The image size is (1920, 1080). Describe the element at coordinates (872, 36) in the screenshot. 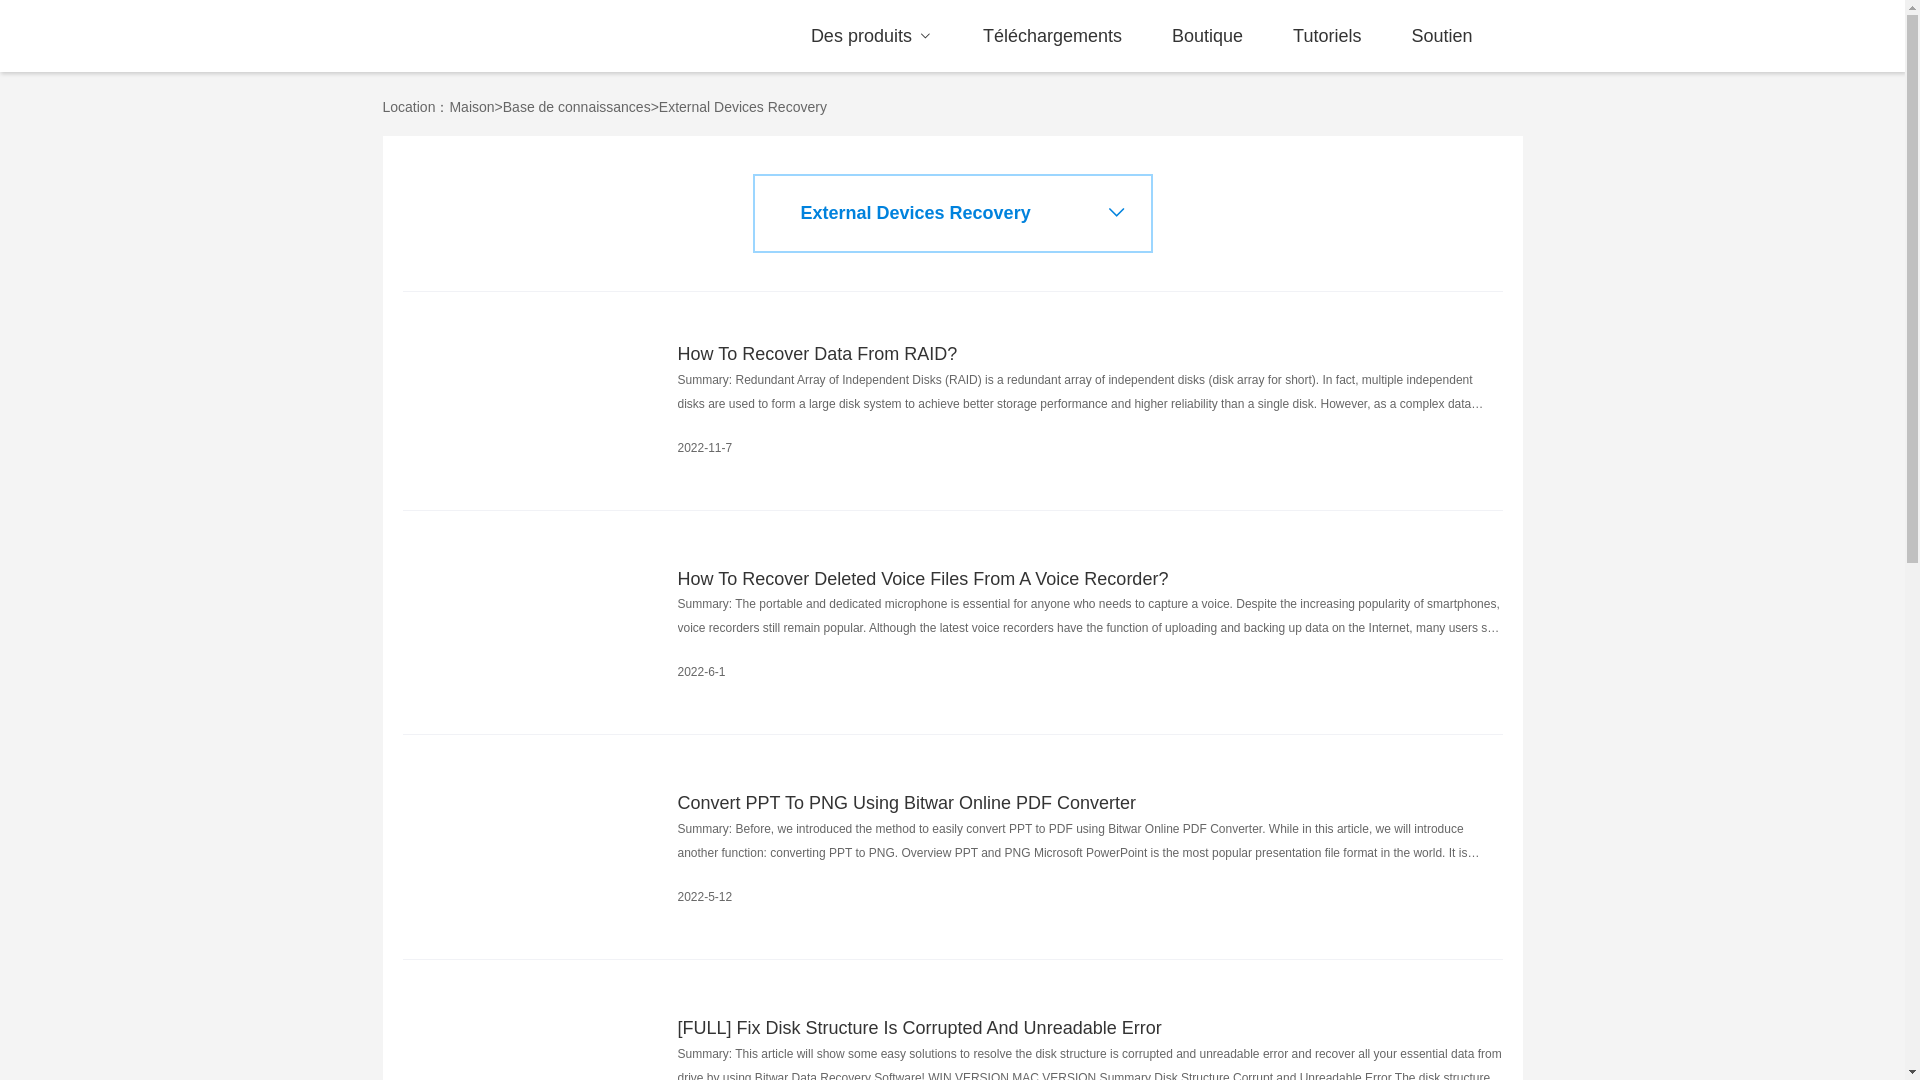

I see `Des produits` at that location.